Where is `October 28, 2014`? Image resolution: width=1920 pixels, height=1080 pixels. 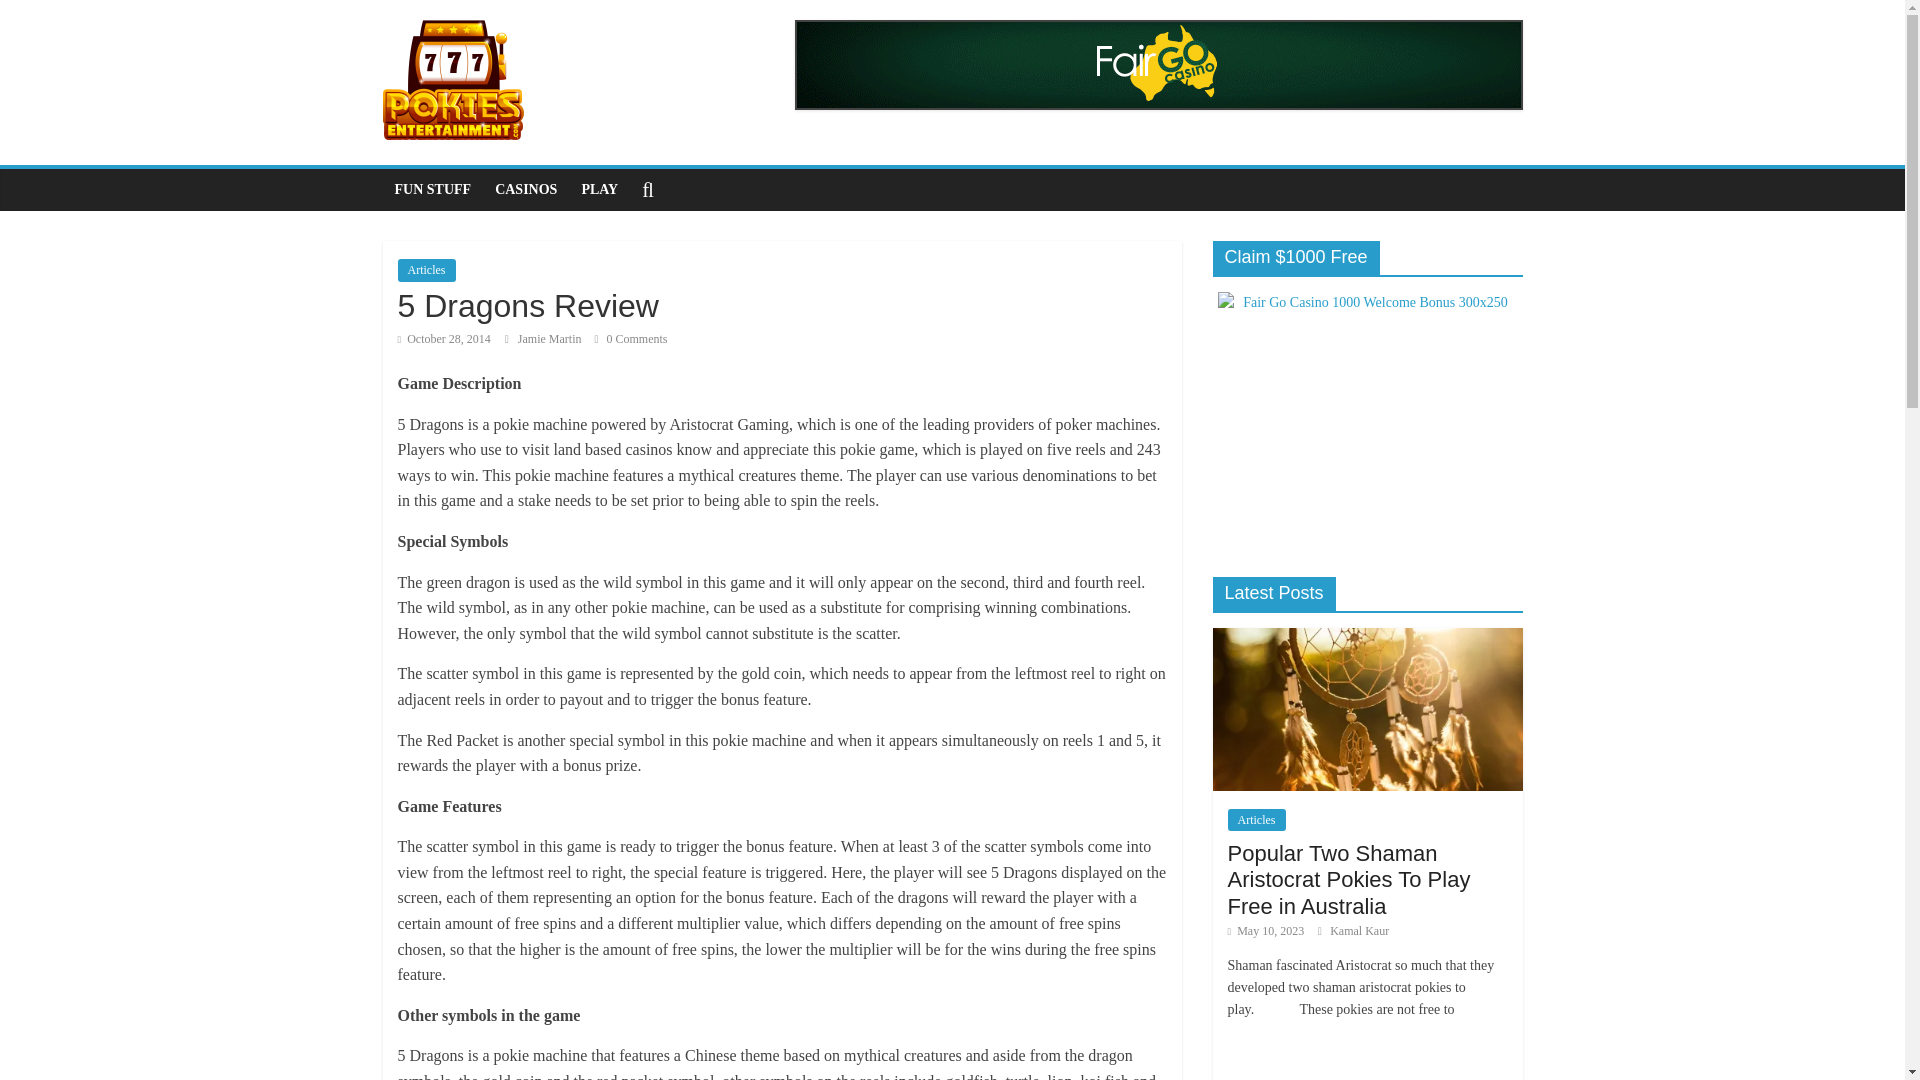
October 28, 2014 is located at coordinates (444, 338).